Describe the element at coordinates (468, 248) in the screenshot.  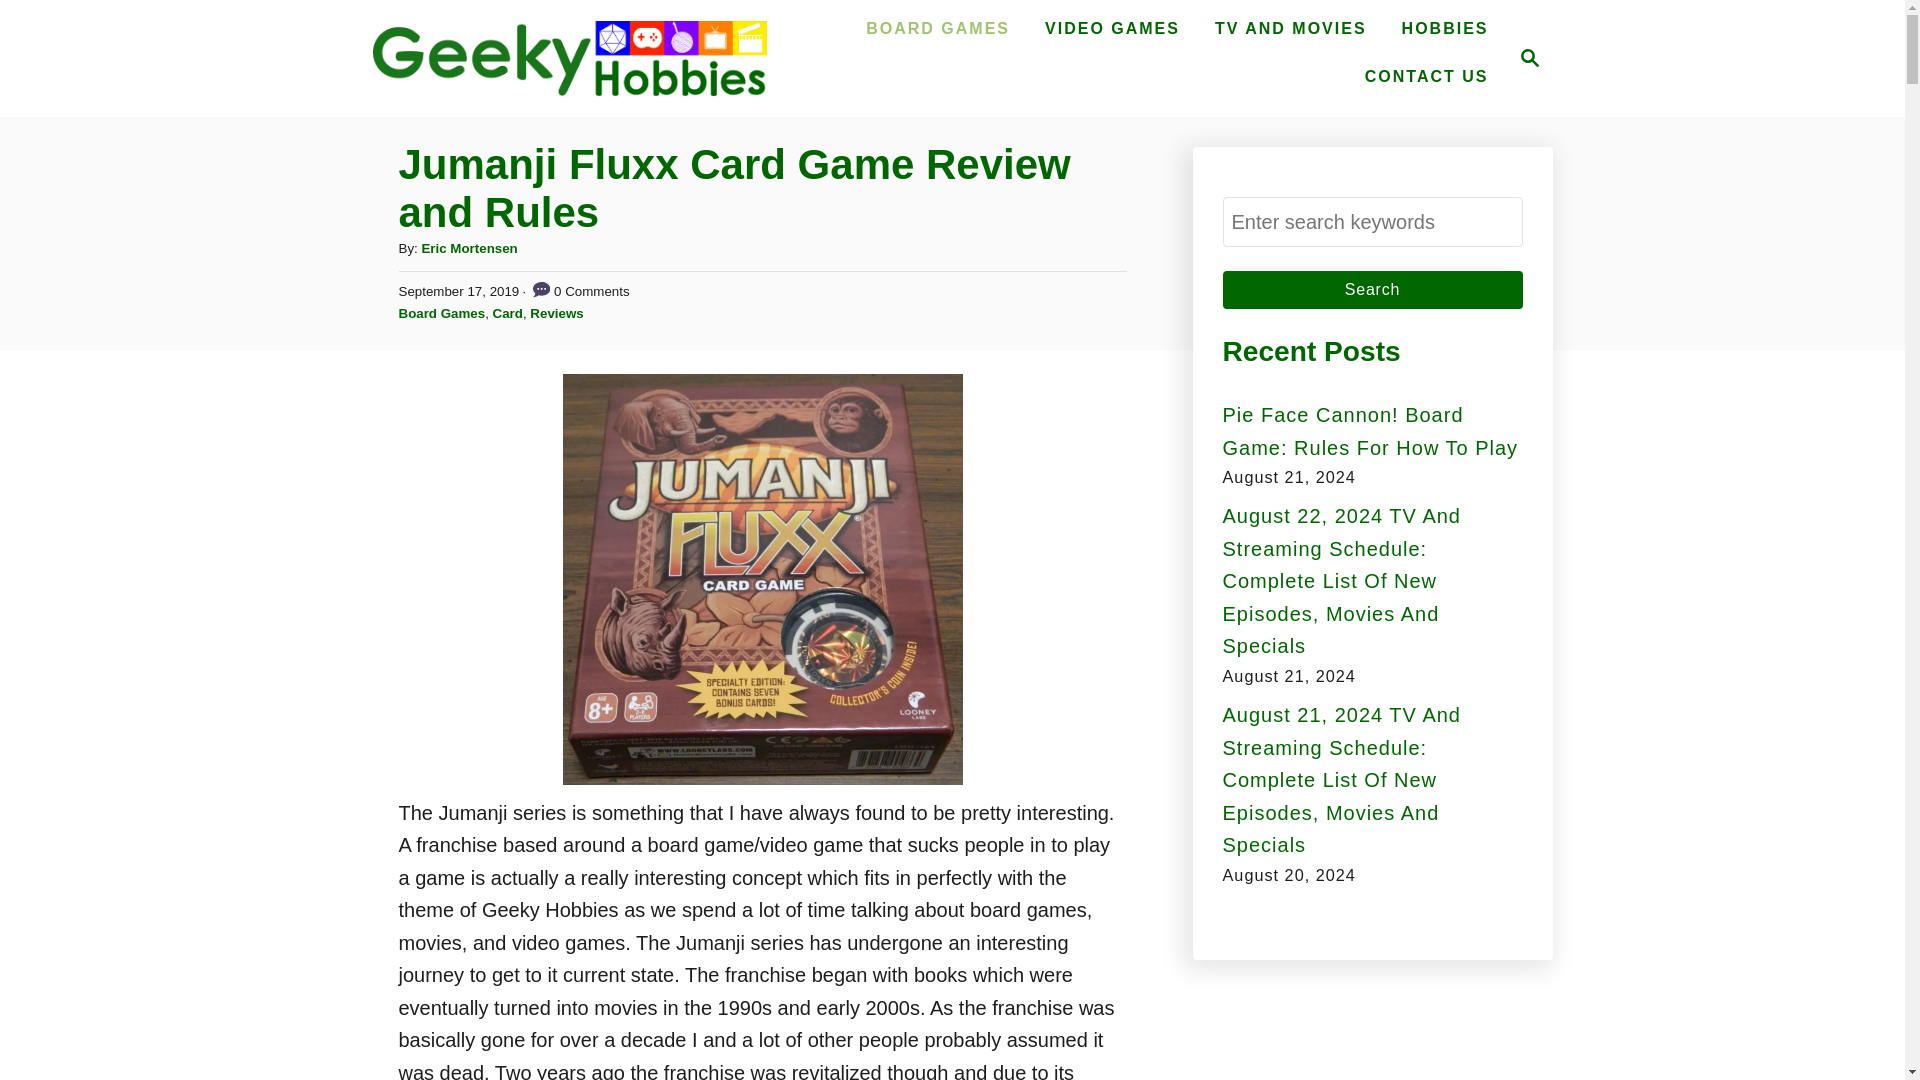
I see `TV AND MOVIES` at that location.